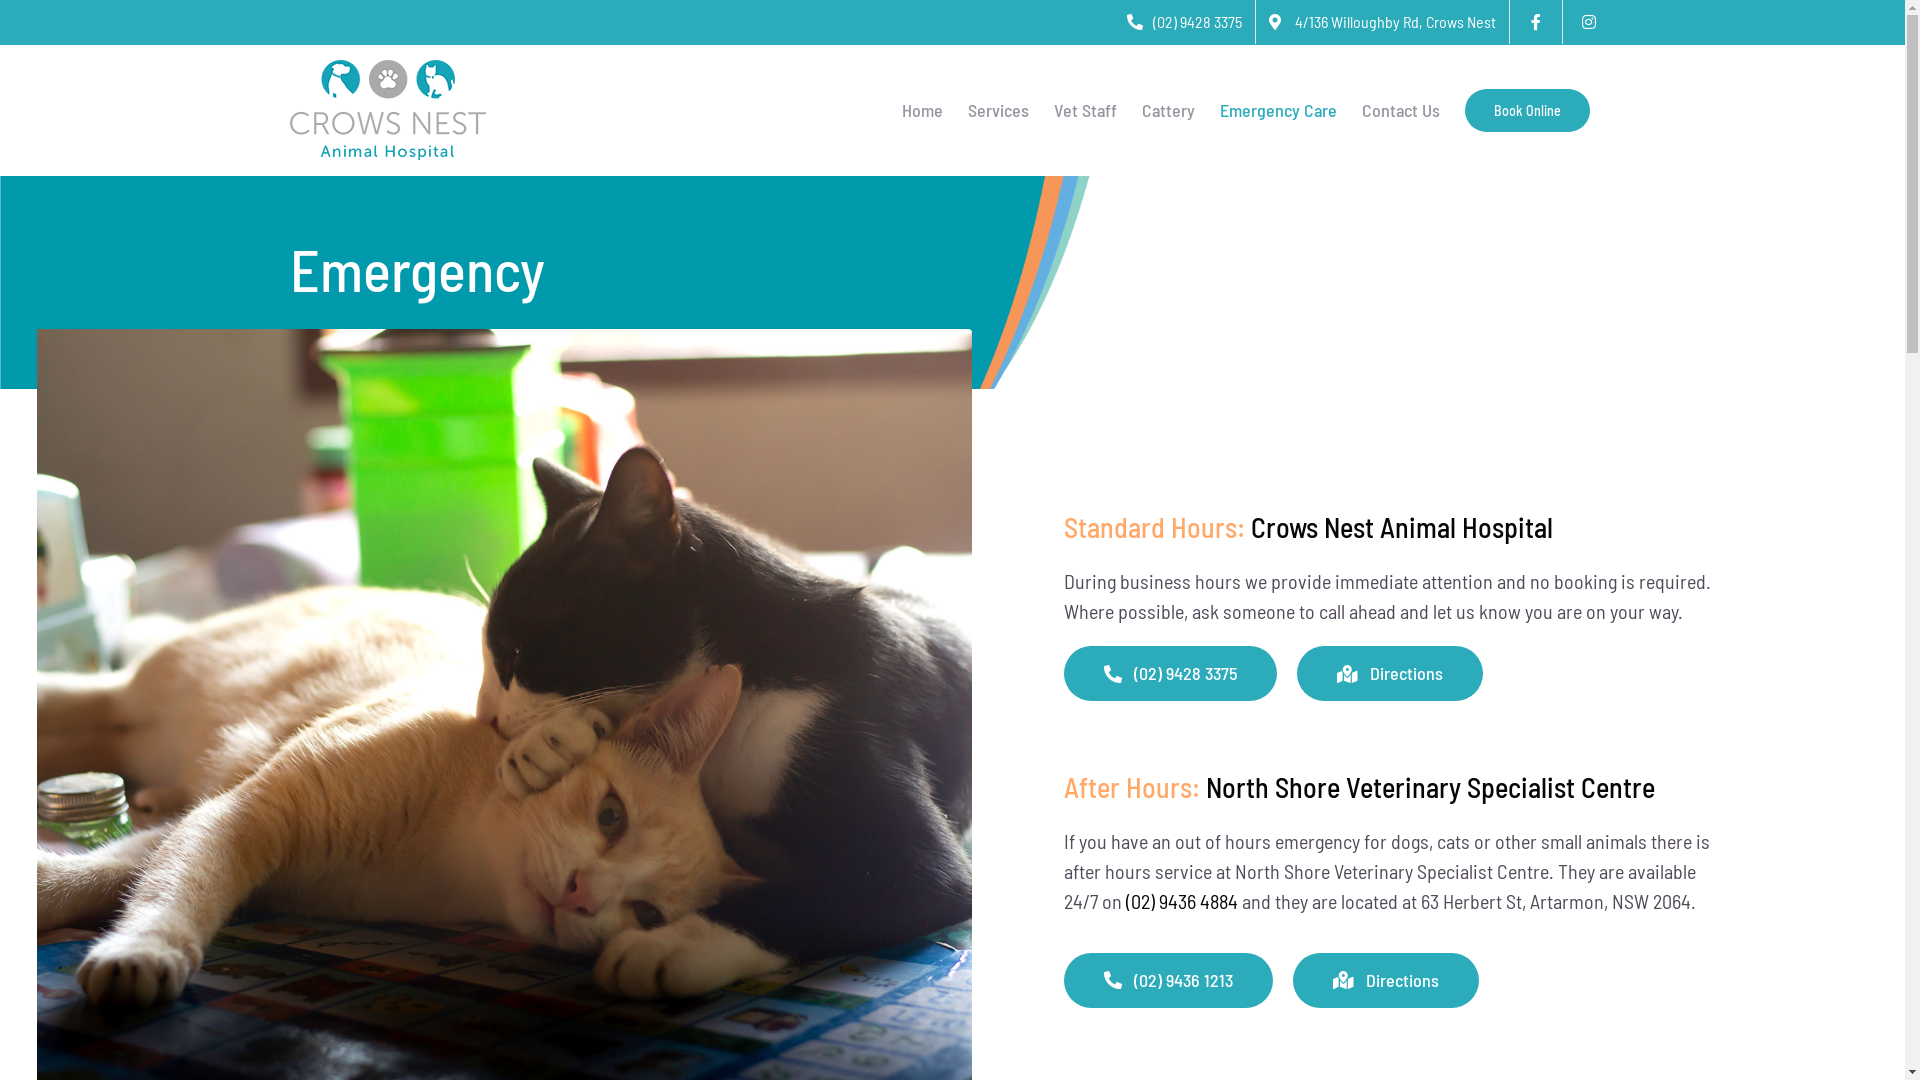 The height and width of the screenshot is (1080, 1920). What do you see at coordinates (922, 110) in the screenshot?
I see `Home` at bounding box center [922, 110].